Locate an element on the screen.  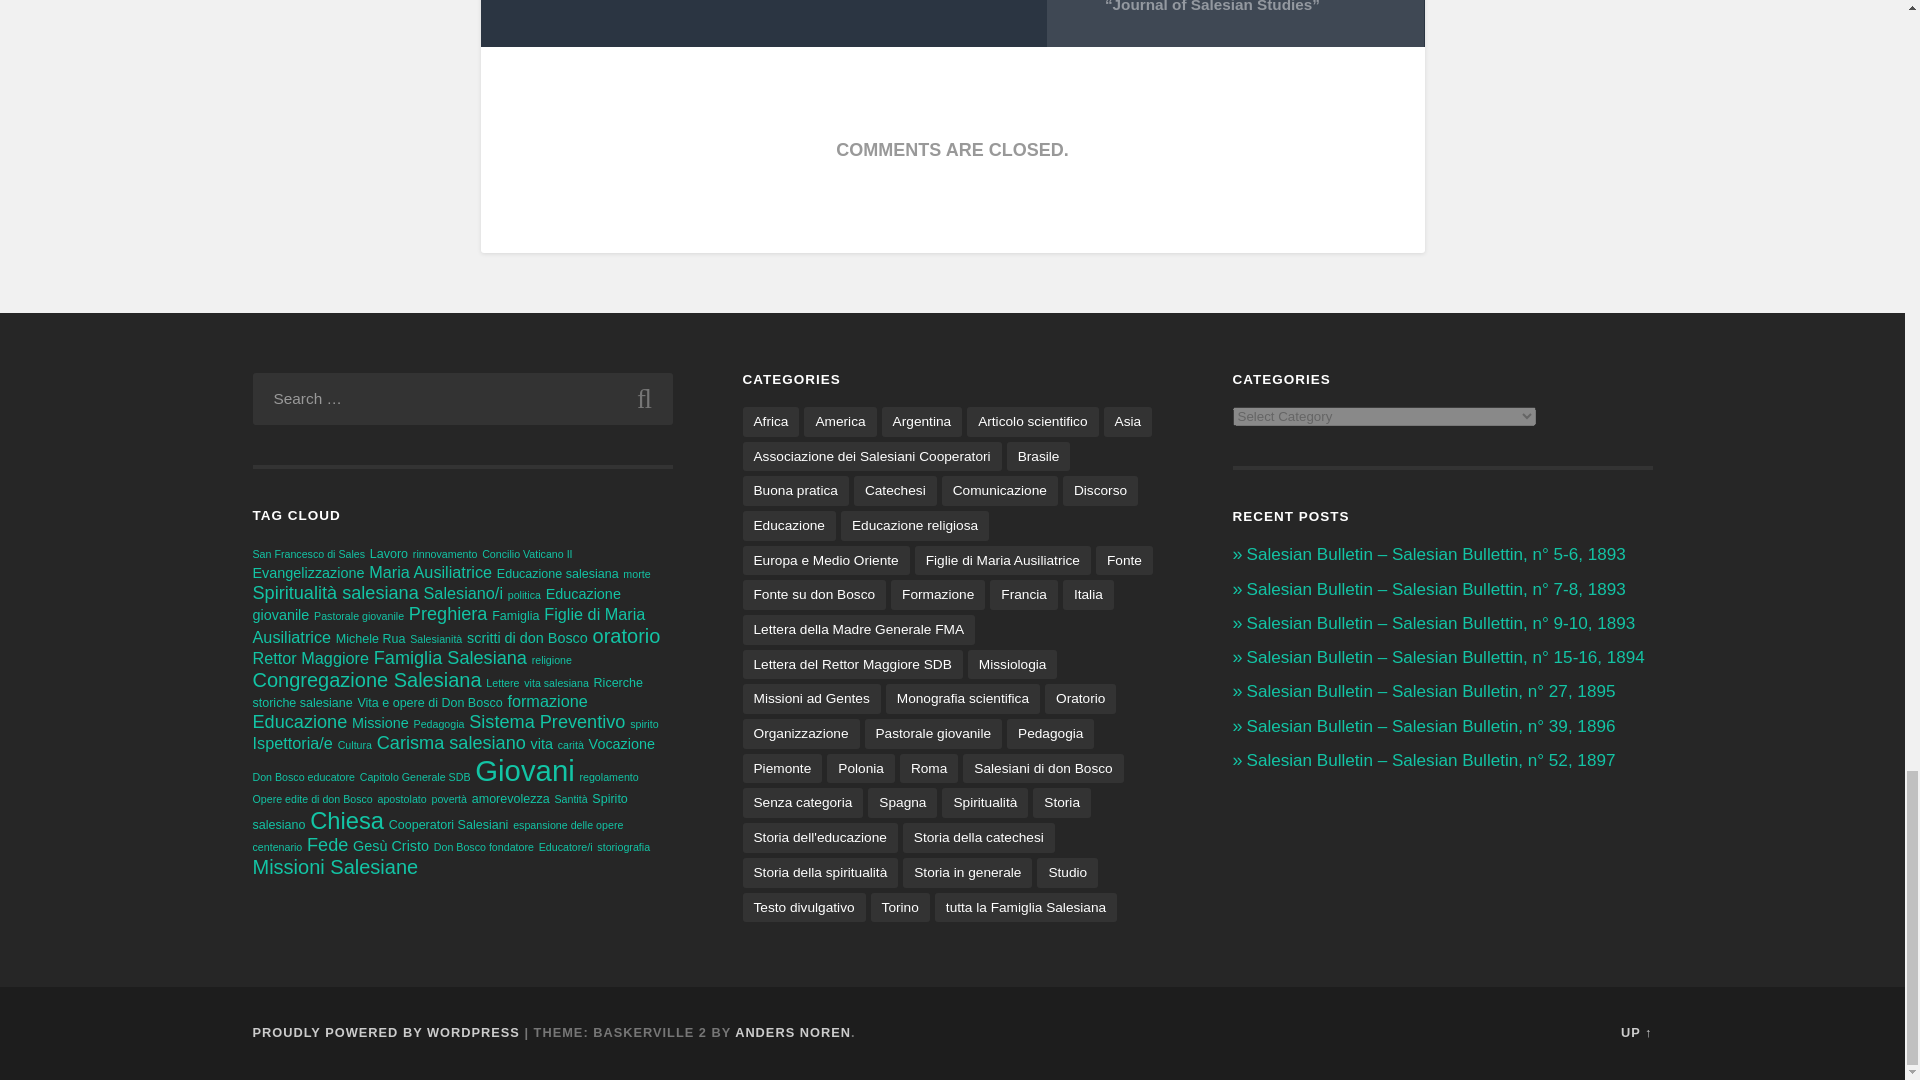
188 topics is located at coordinates (636, 574).